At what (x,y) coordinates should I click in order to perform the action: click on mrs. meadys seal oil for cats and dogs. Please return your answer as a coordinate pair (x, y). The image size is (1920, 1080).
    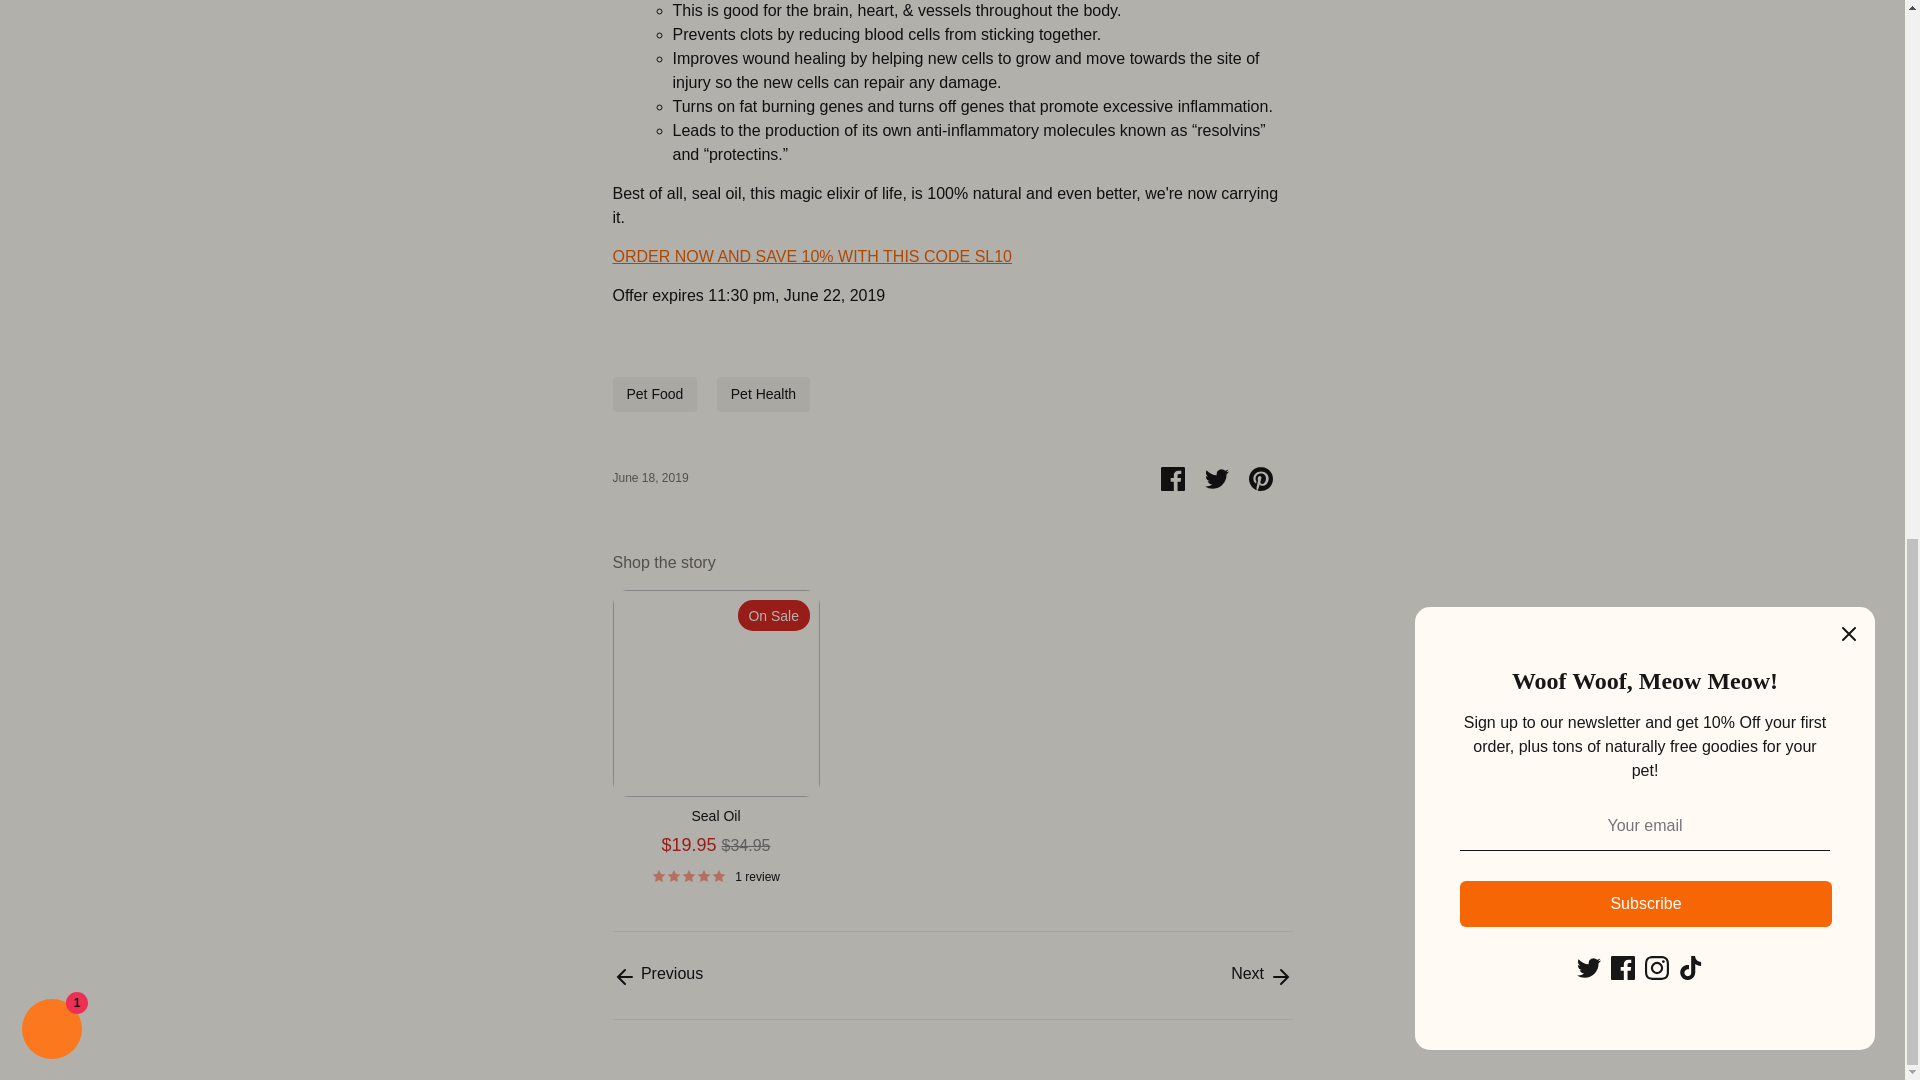
    Looking at the image, I should click on (812, 256).